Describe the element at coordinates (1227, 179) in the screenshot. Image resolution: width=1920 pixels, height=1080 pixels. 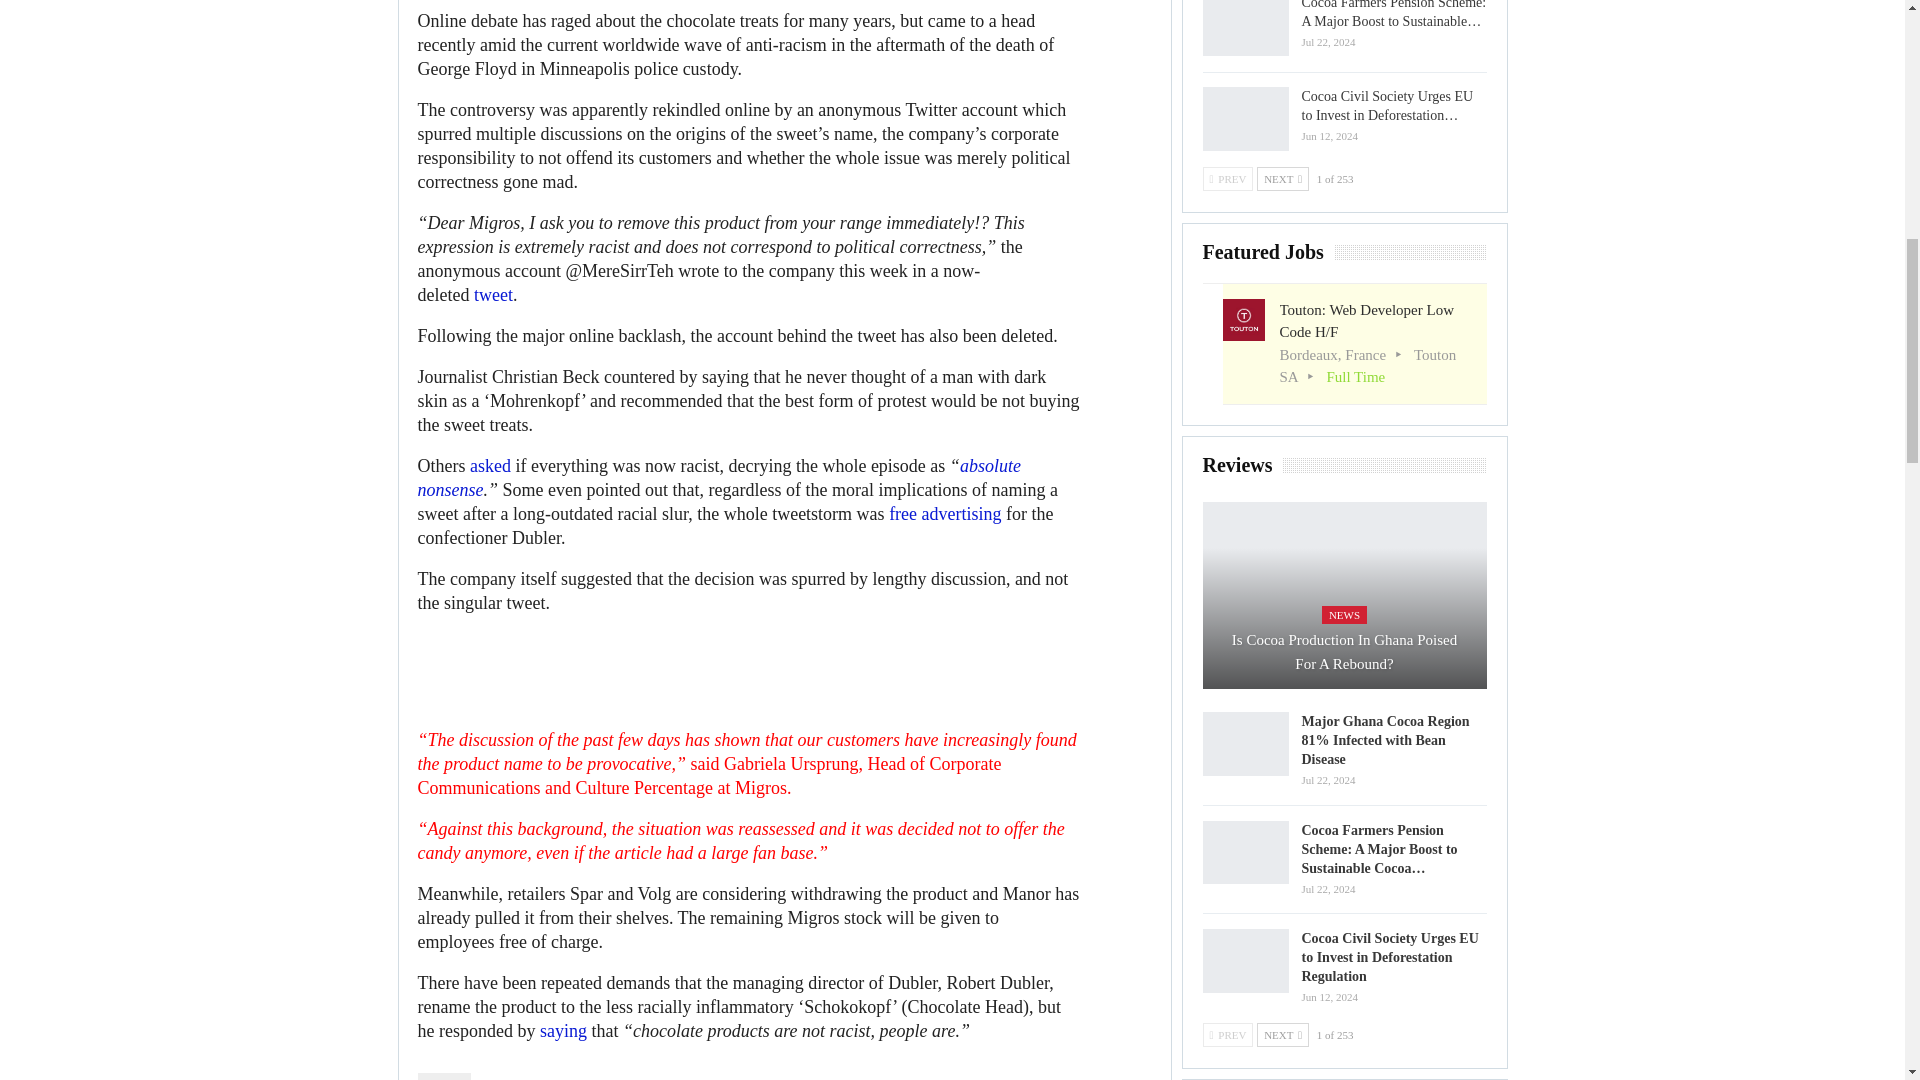
I see `Previous` at that location.